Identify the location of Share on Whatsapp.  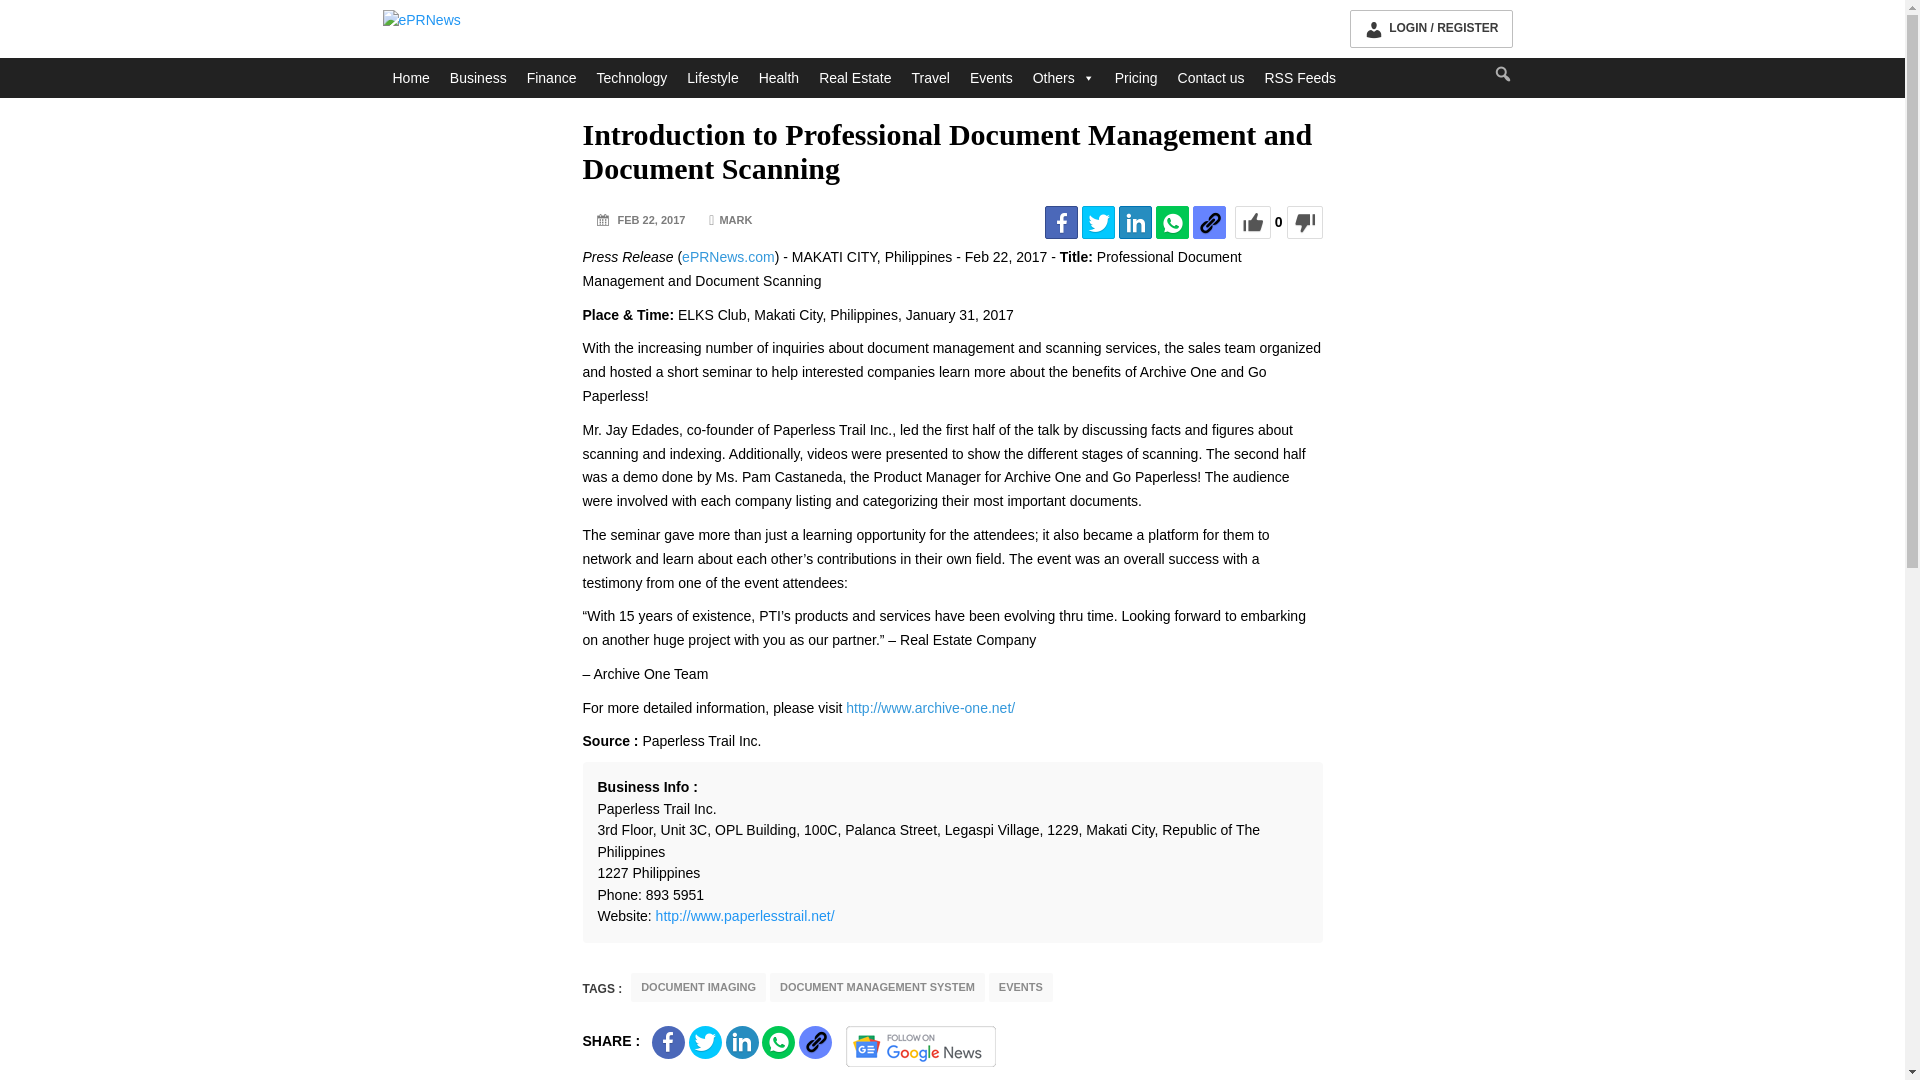
(1172, 222).